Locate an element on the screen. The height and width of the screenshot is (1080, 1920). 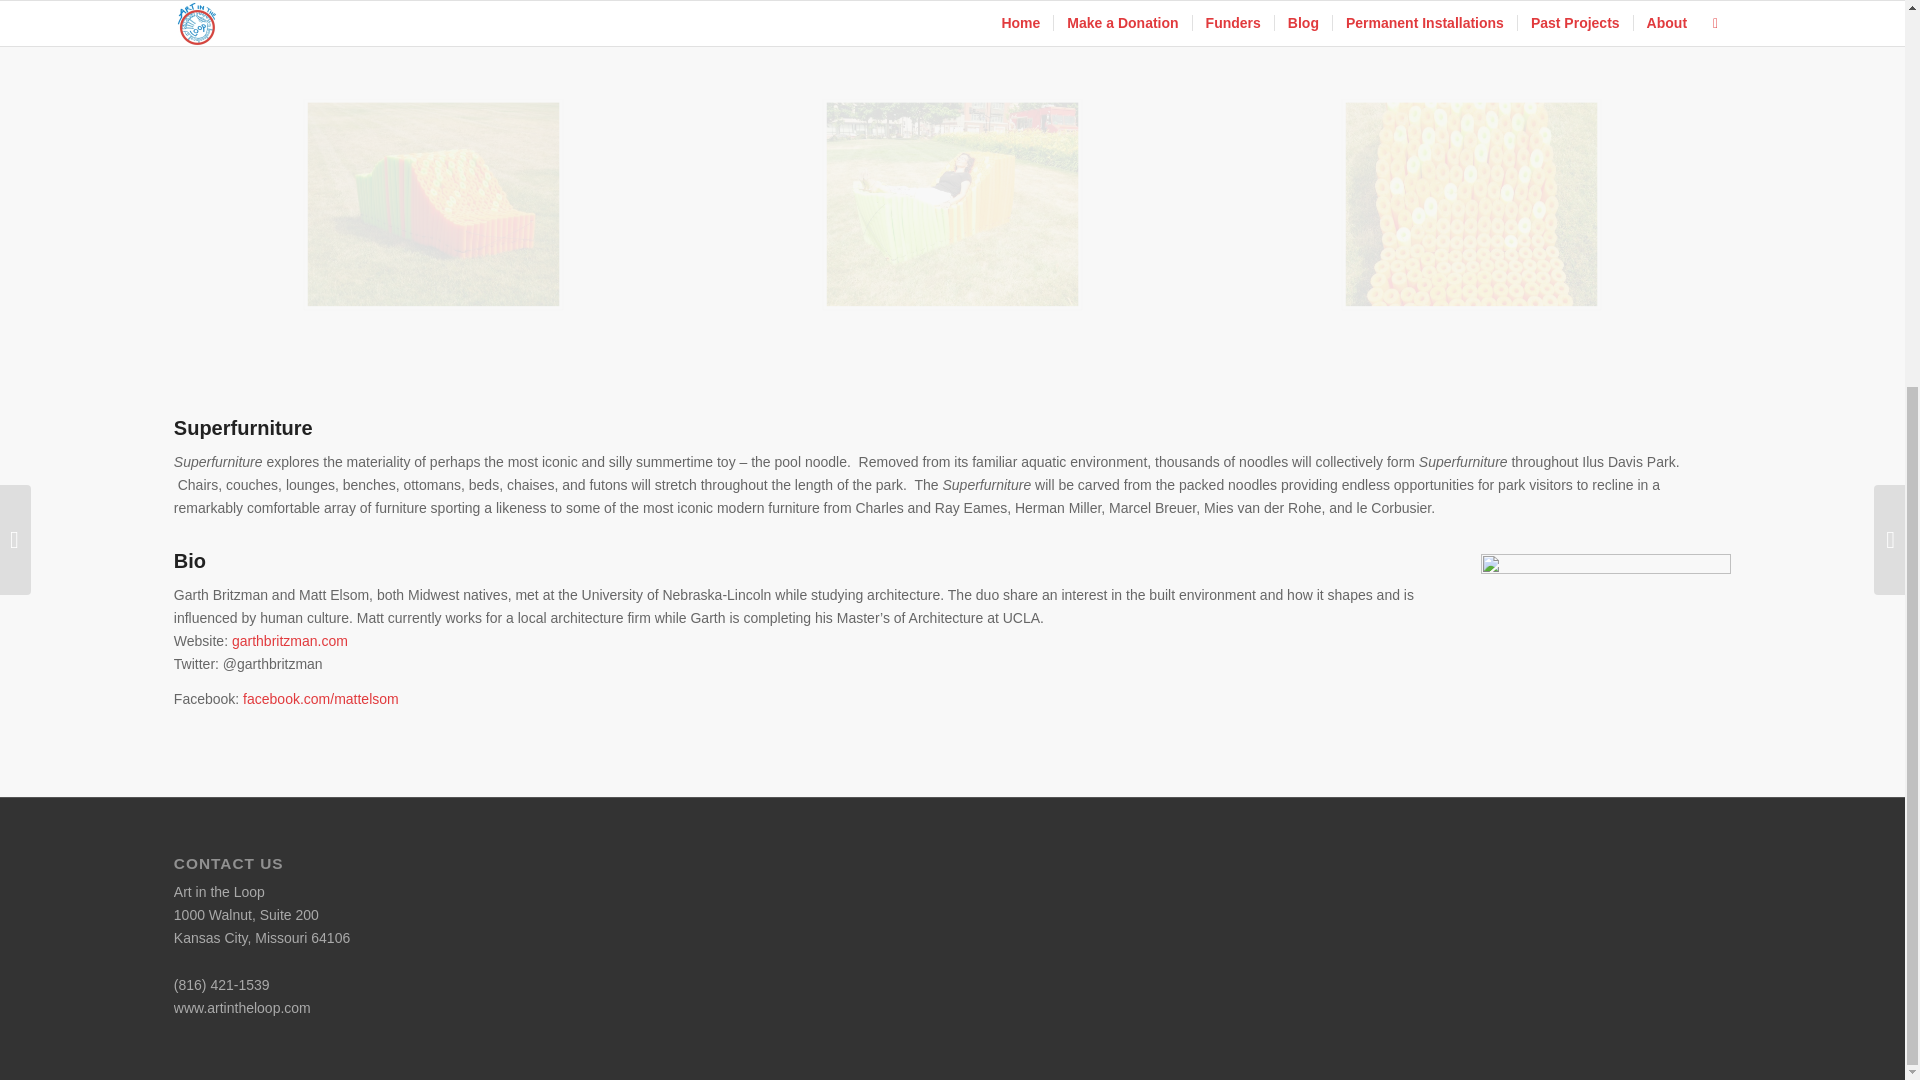
garthbritzman.com is located at coordinates (290, 640).